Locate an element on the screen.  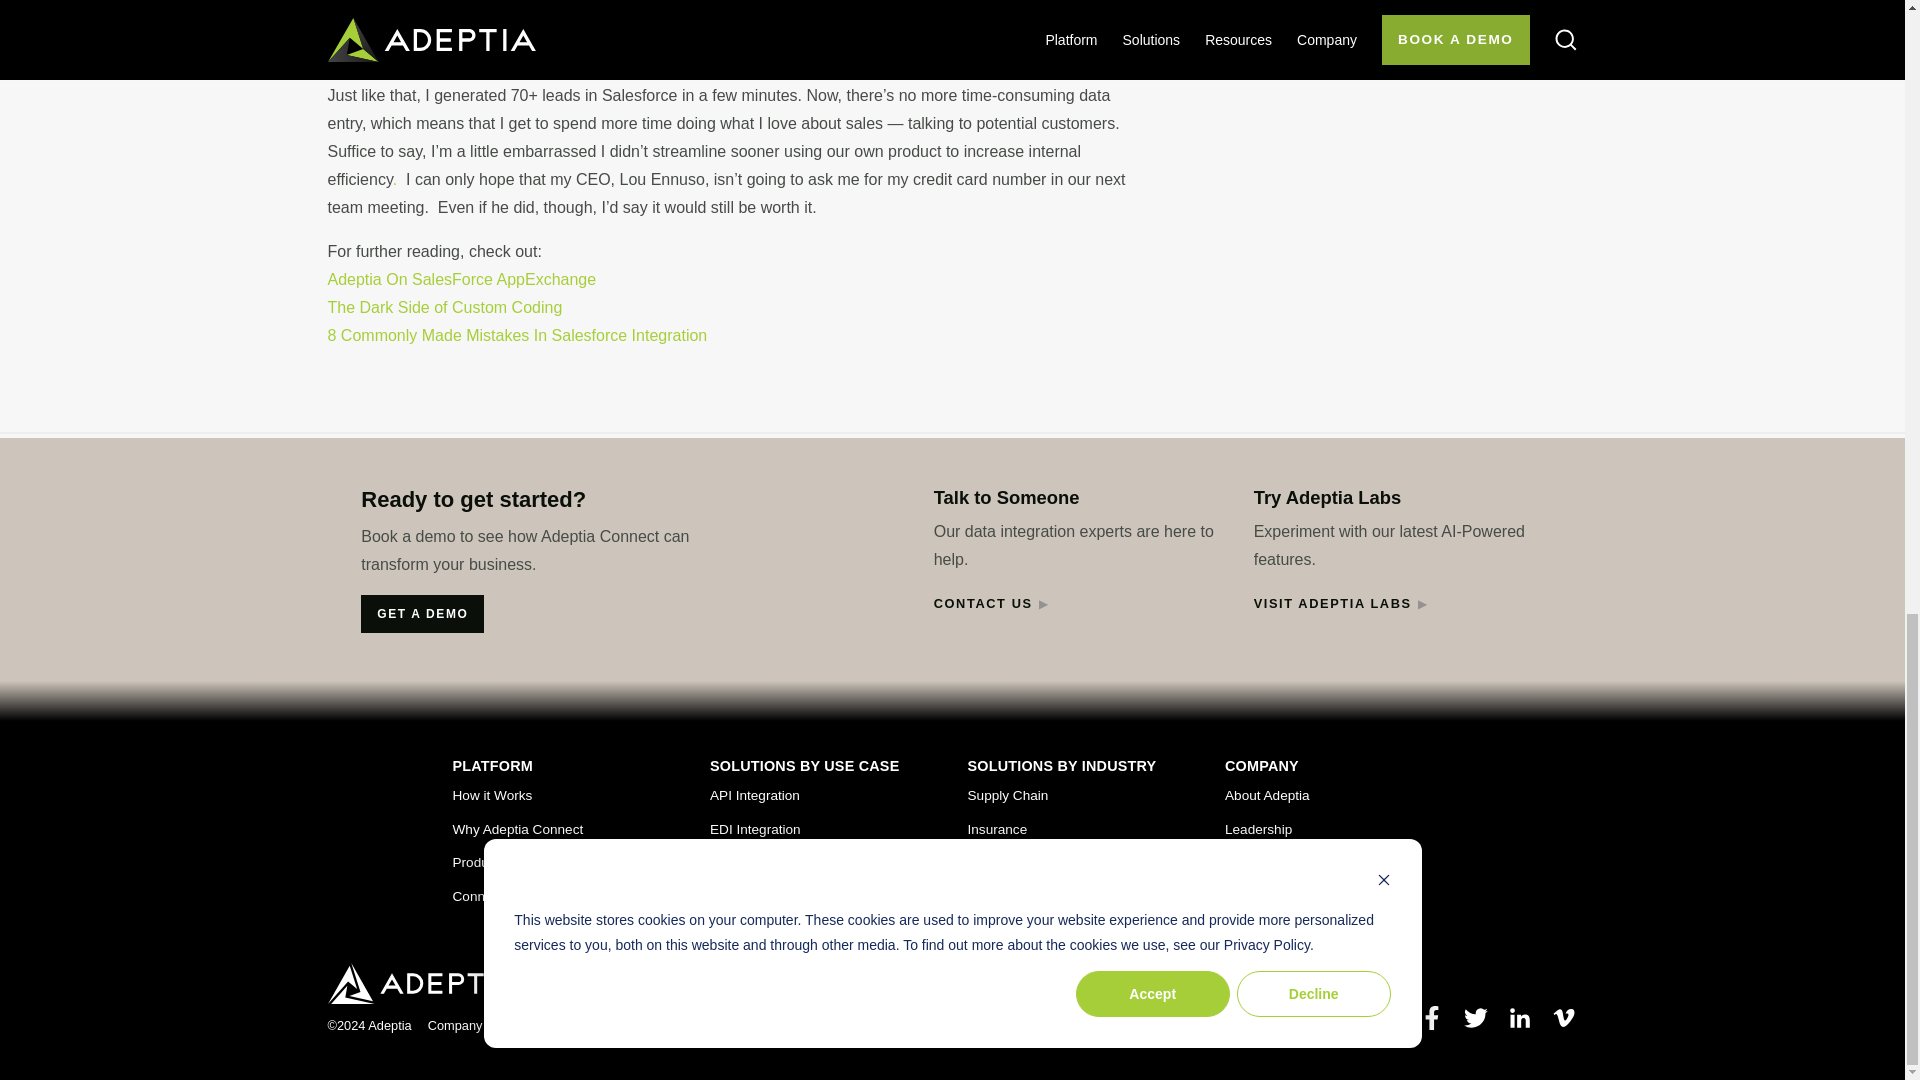
Learn more about Adeptia Connect is located at coordinates (491, 796).